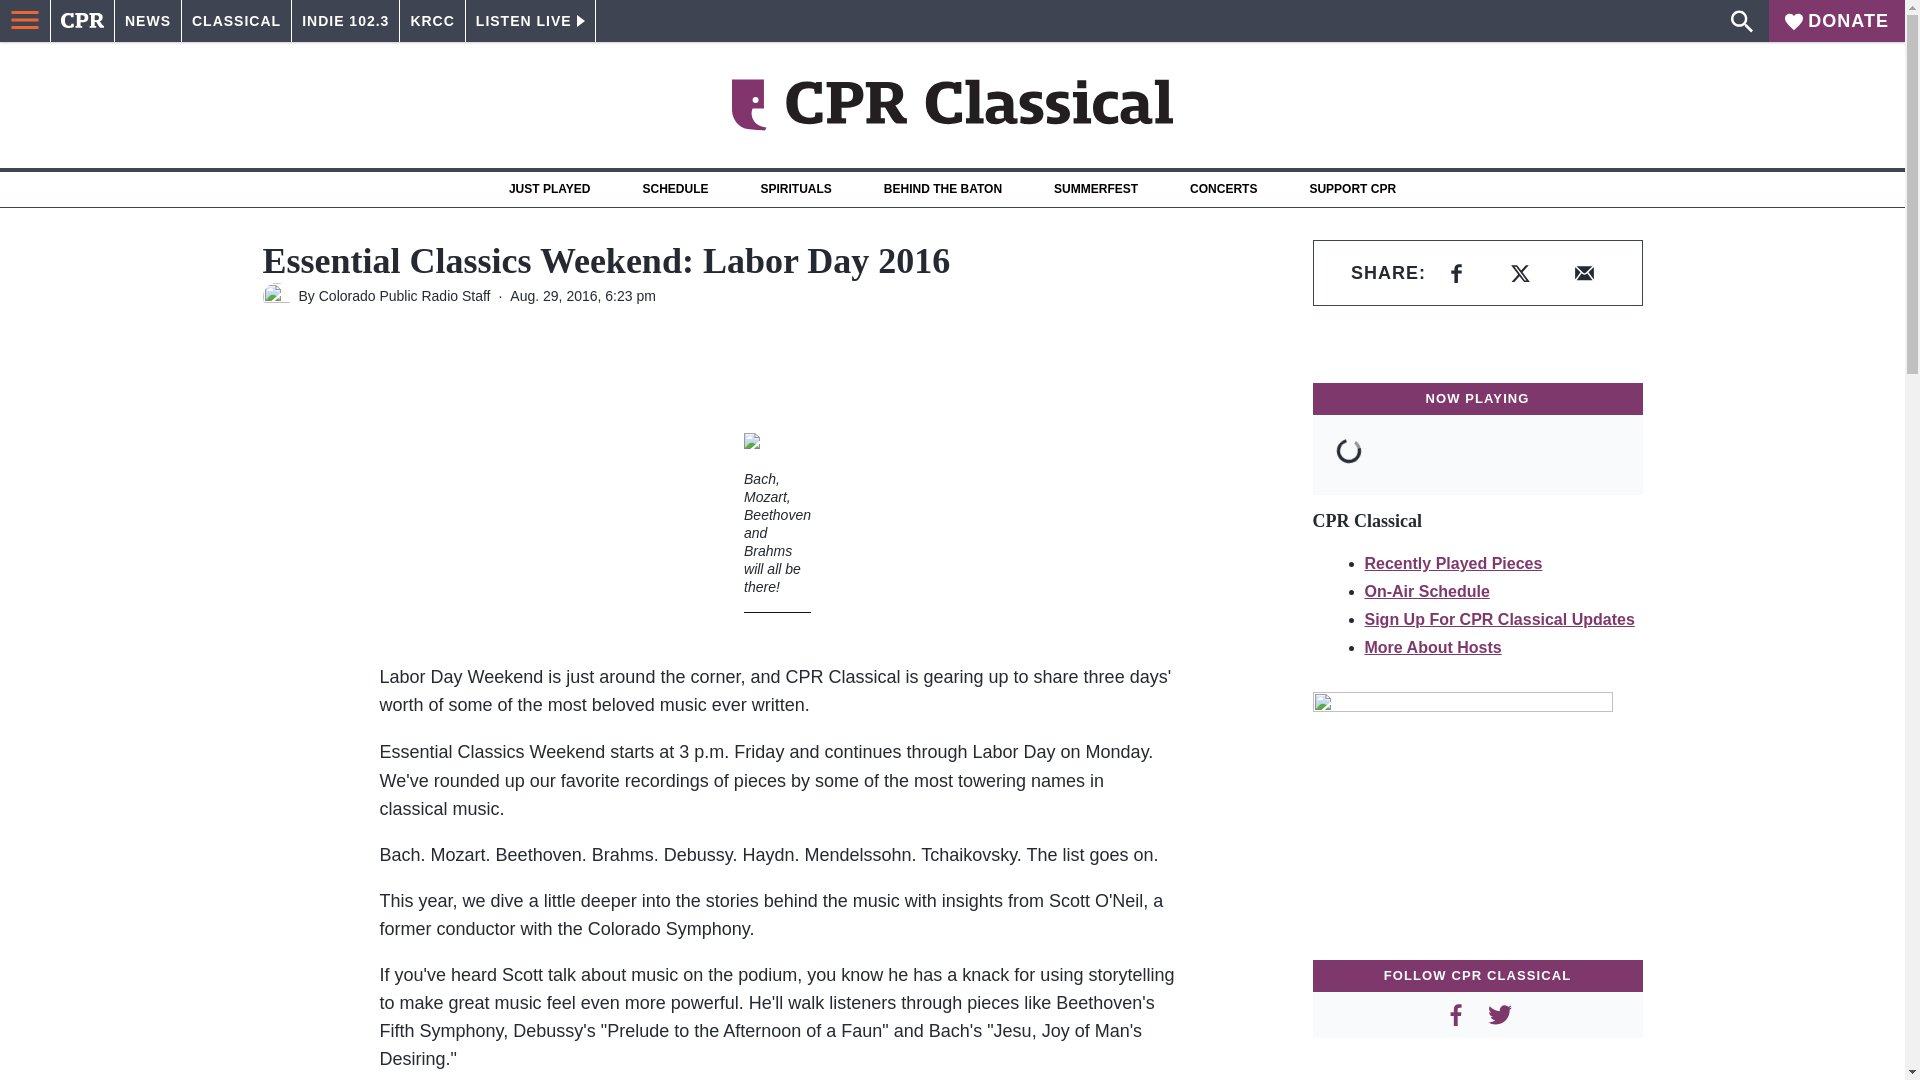 The width and height of the screenshot is (1920, 1080). What do you see at coordinates (345, 21) in the screenshot?
I see `INDIE 102.3` at bounding box center [345, 21].